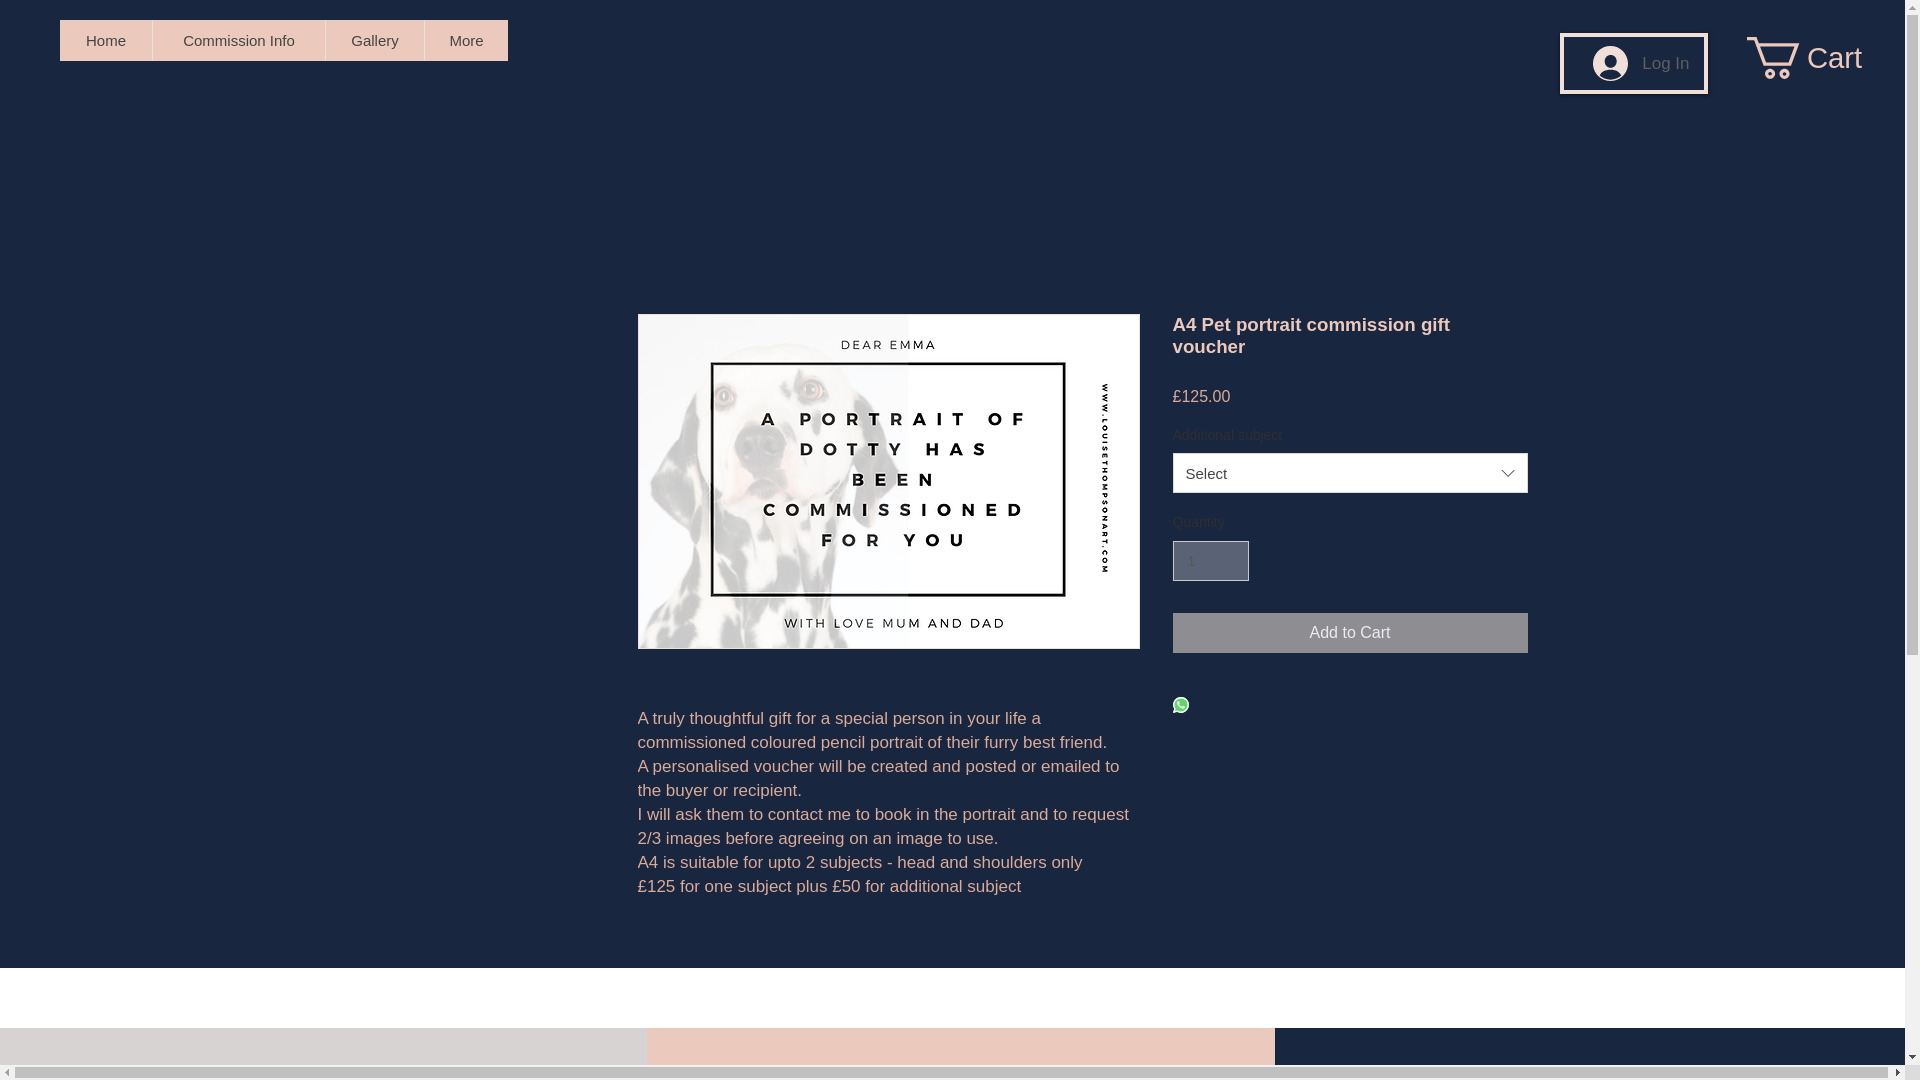 Image resolution: width=1920 pixels, height=1080 pixels. What do you see at coordinates (1348, 633) in the screenshot?
I see `Add to Cart` at bounding box center [1348, 633].